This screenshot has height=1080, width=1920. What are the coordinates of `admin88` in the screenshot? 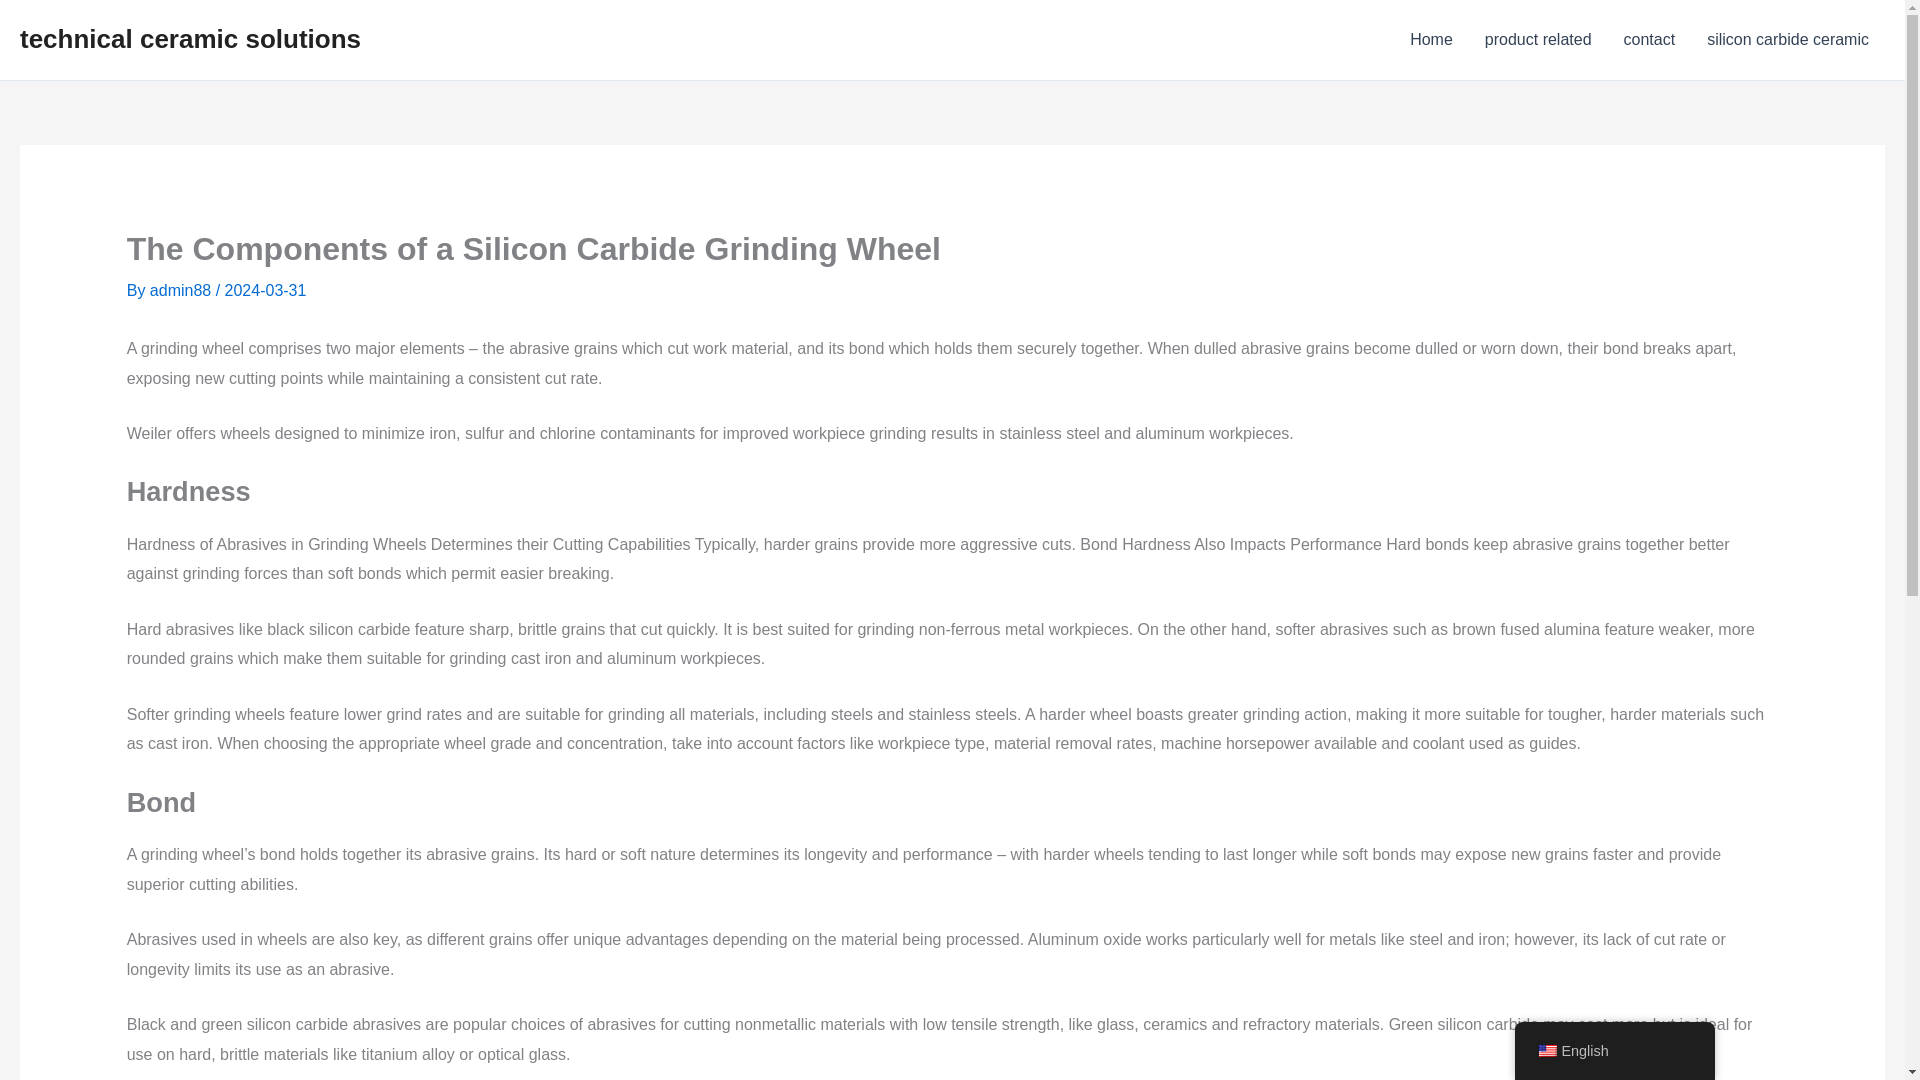 It's located at (182, 290).